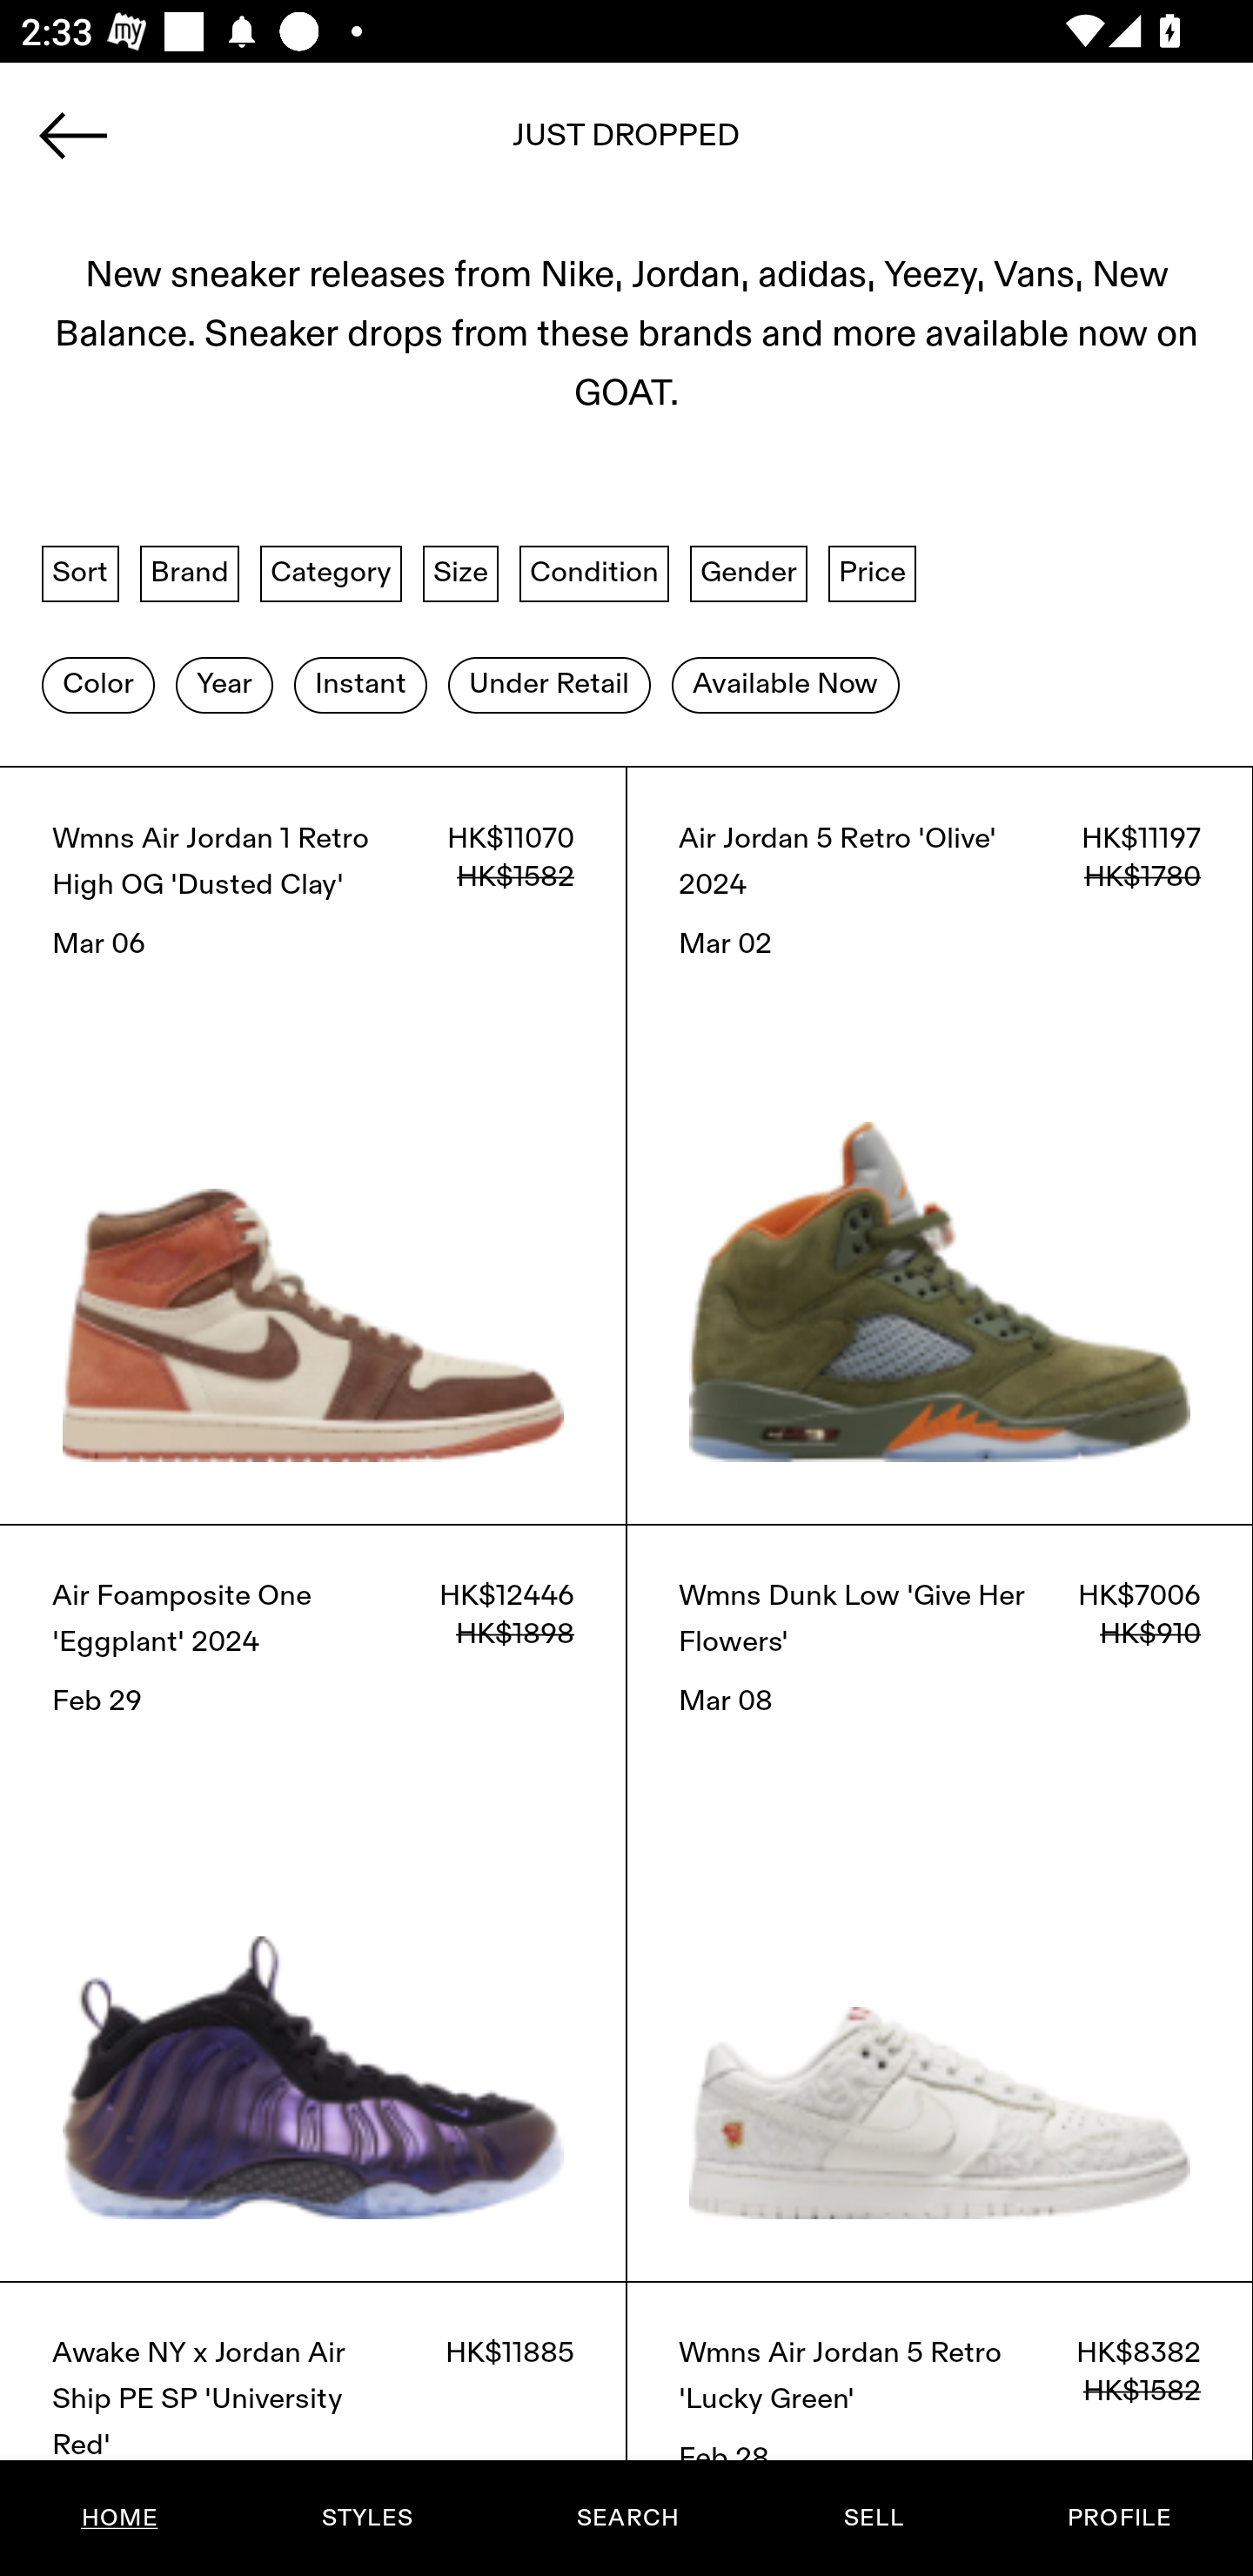 This screenshot has width=1253, height=2576. Describe the element at coordinates (366, 2518) in the screenshot. I see `STYLES` at that location.